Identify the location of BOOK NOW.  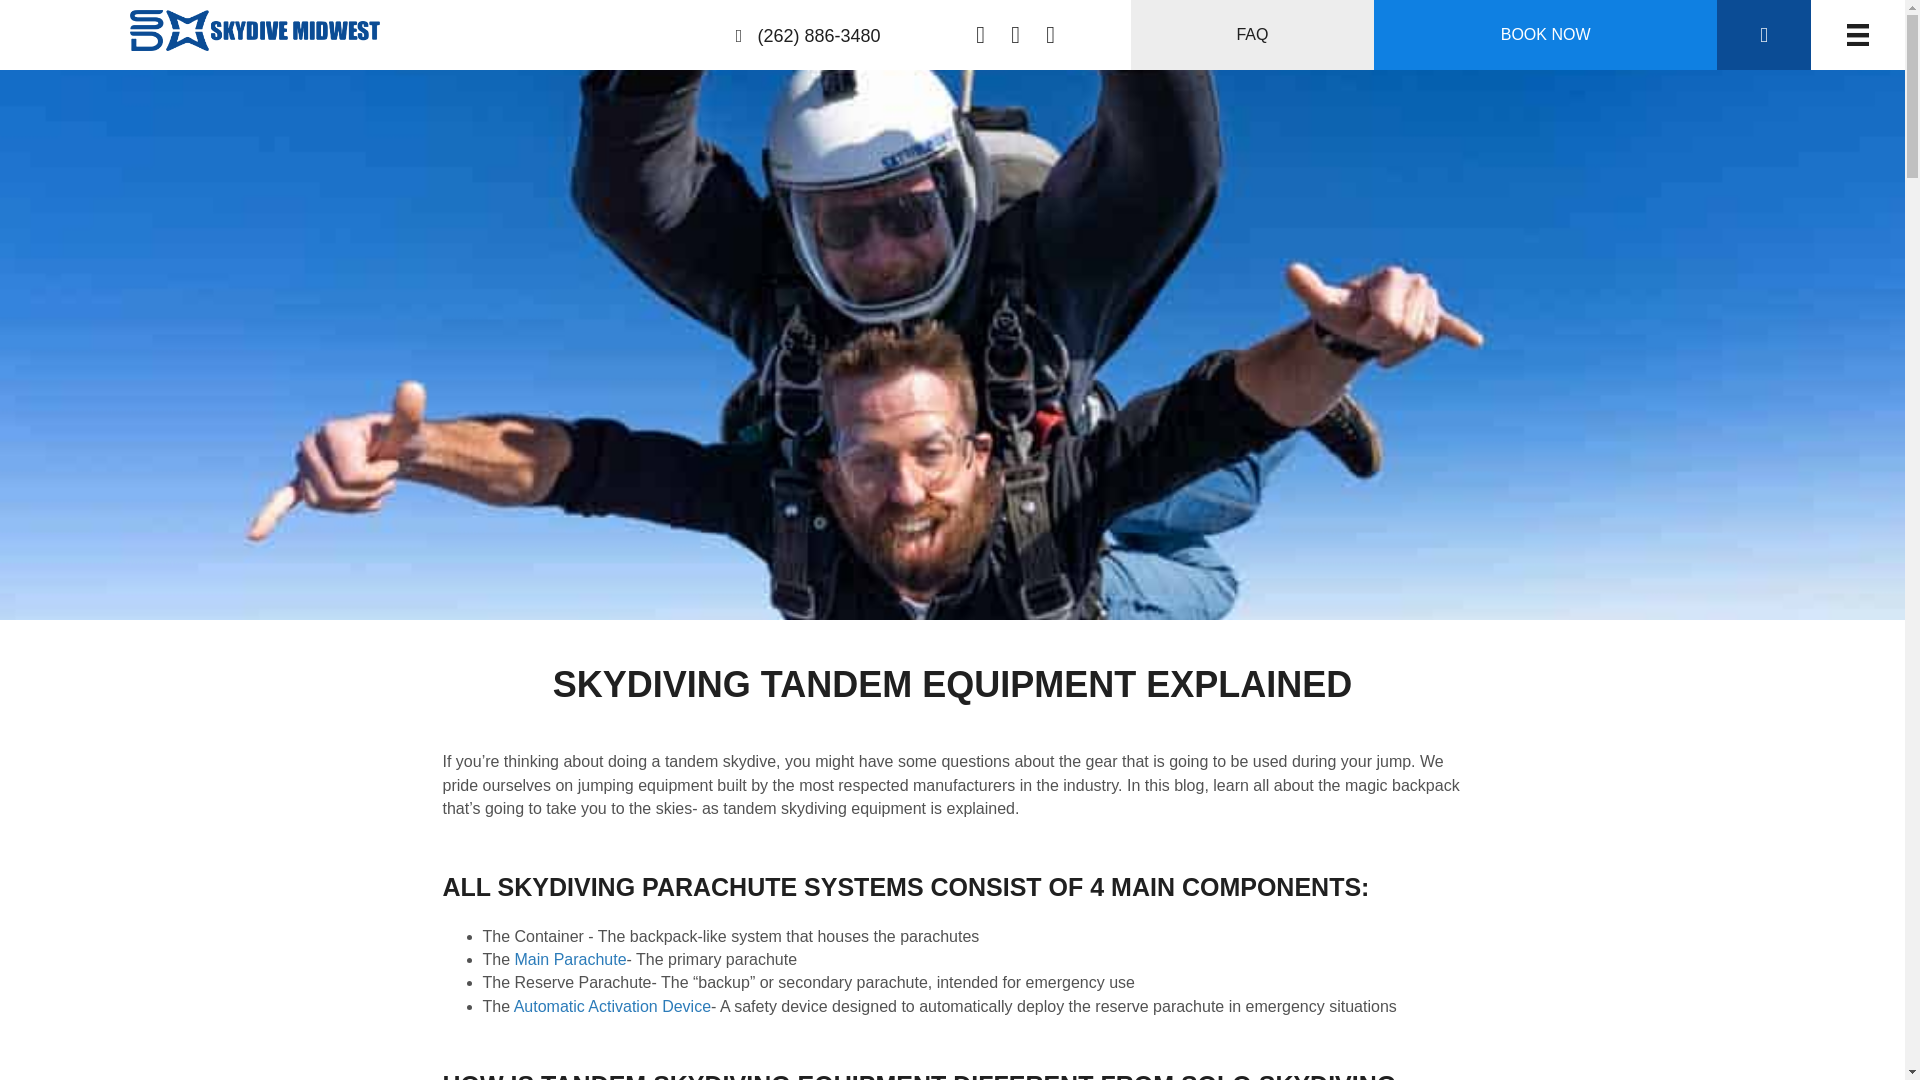
(1545, 35).